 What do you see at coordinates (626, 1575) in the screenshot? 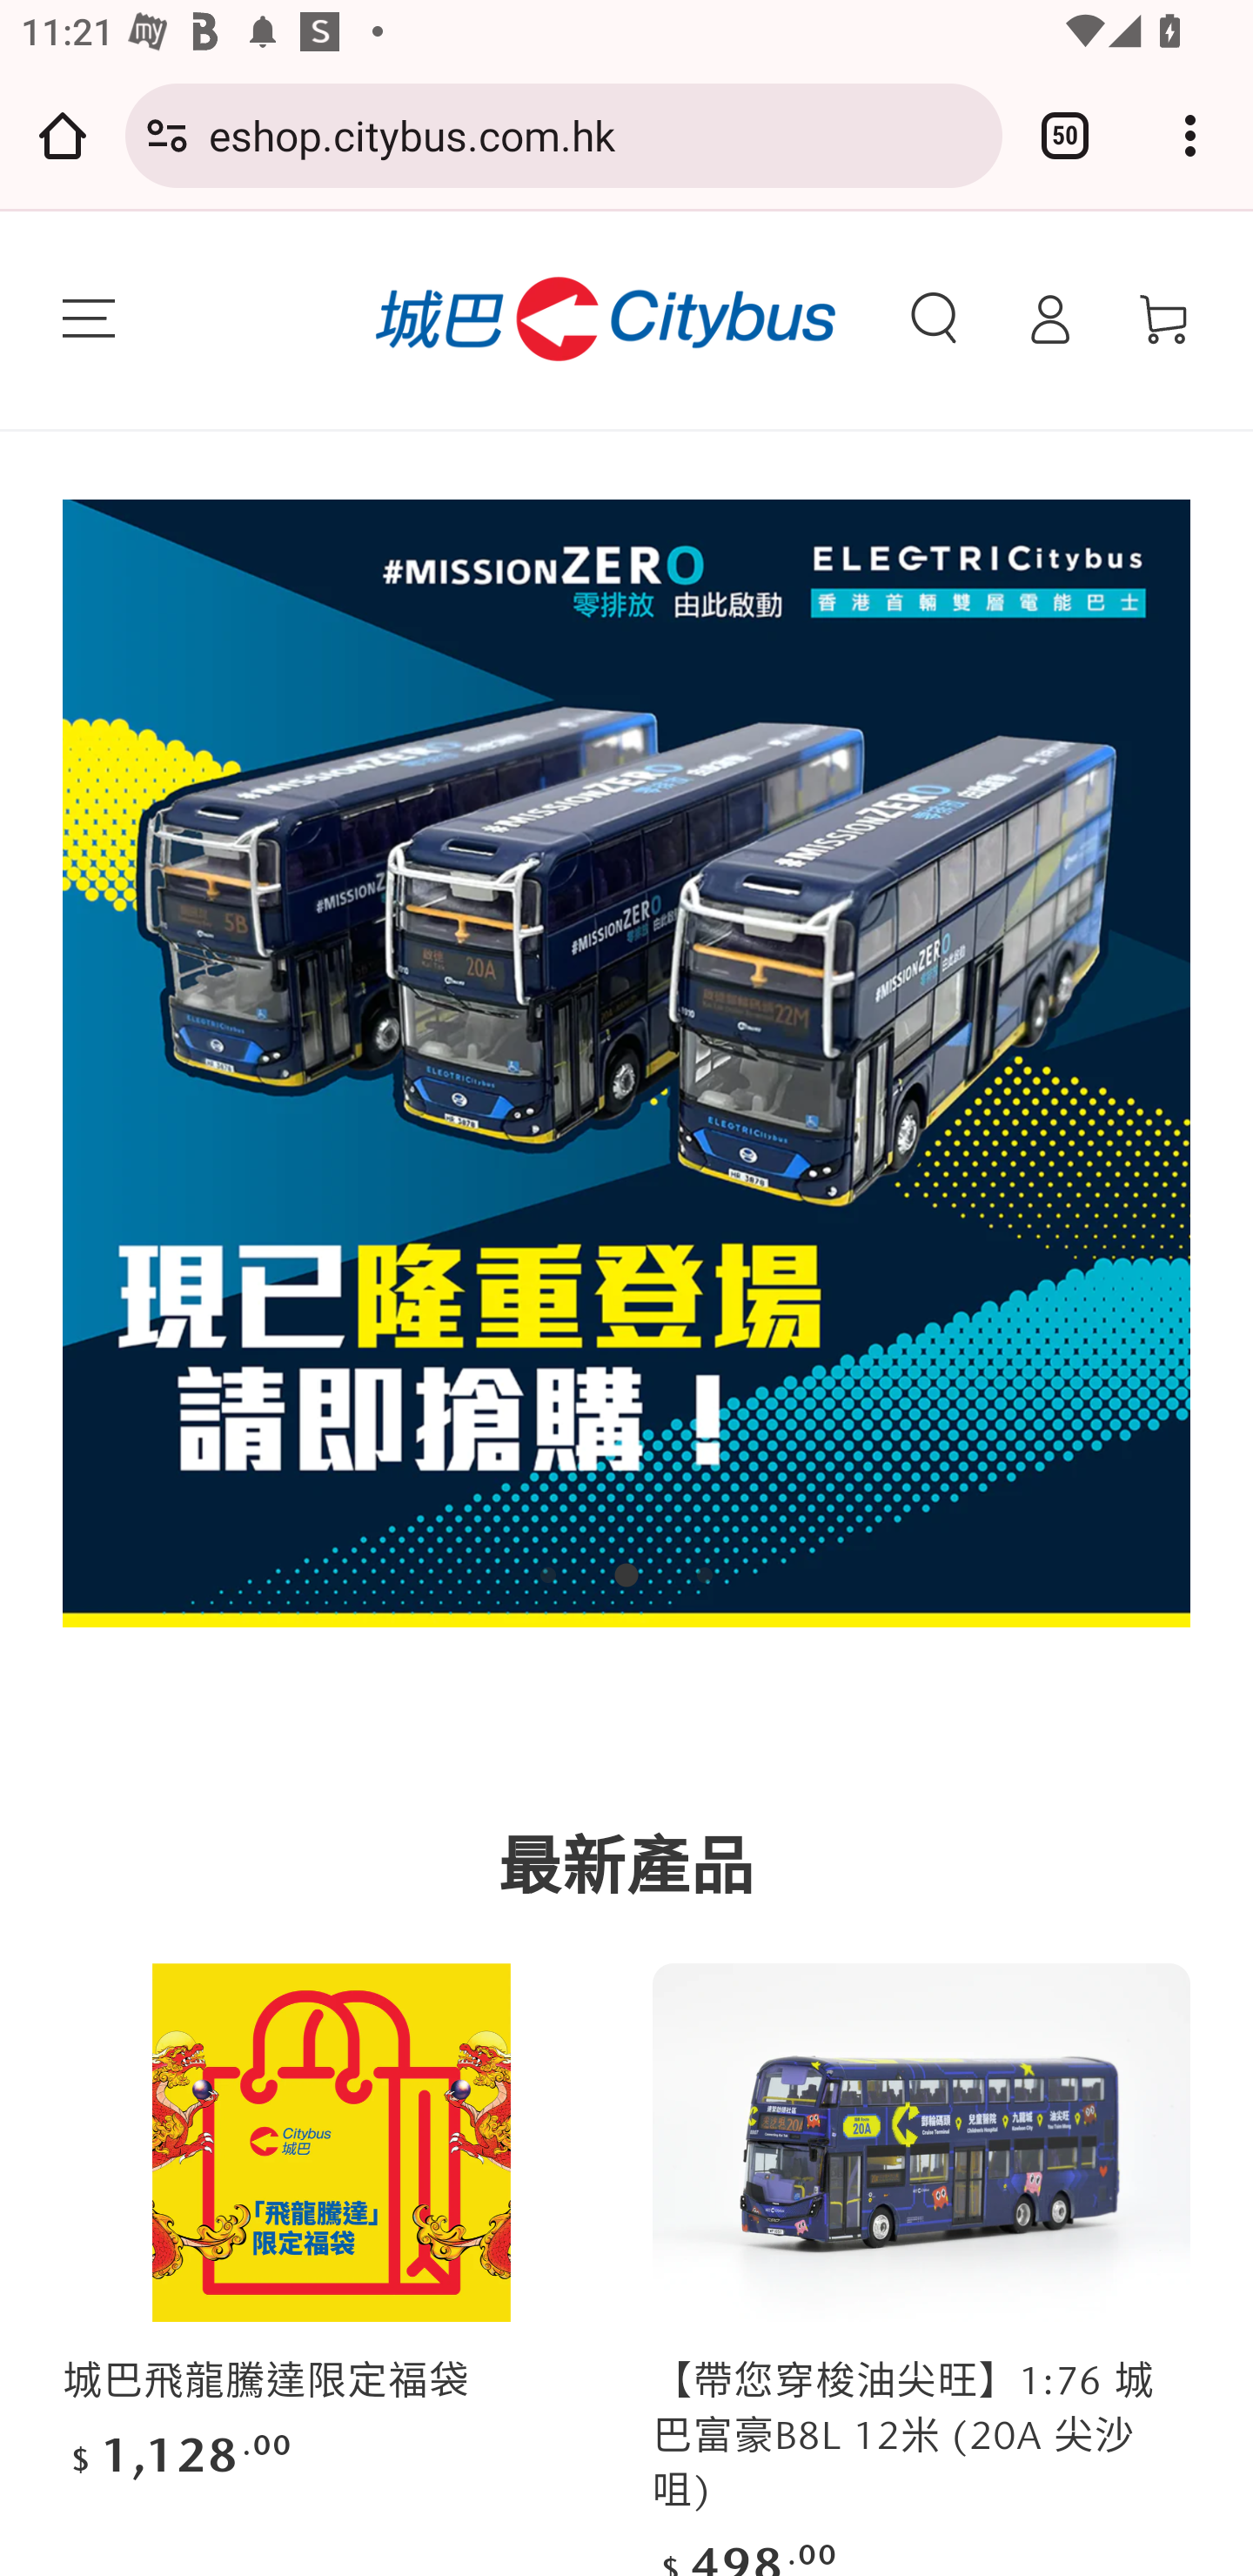
I see `View slide 2` at bounding box center [626, 1575].